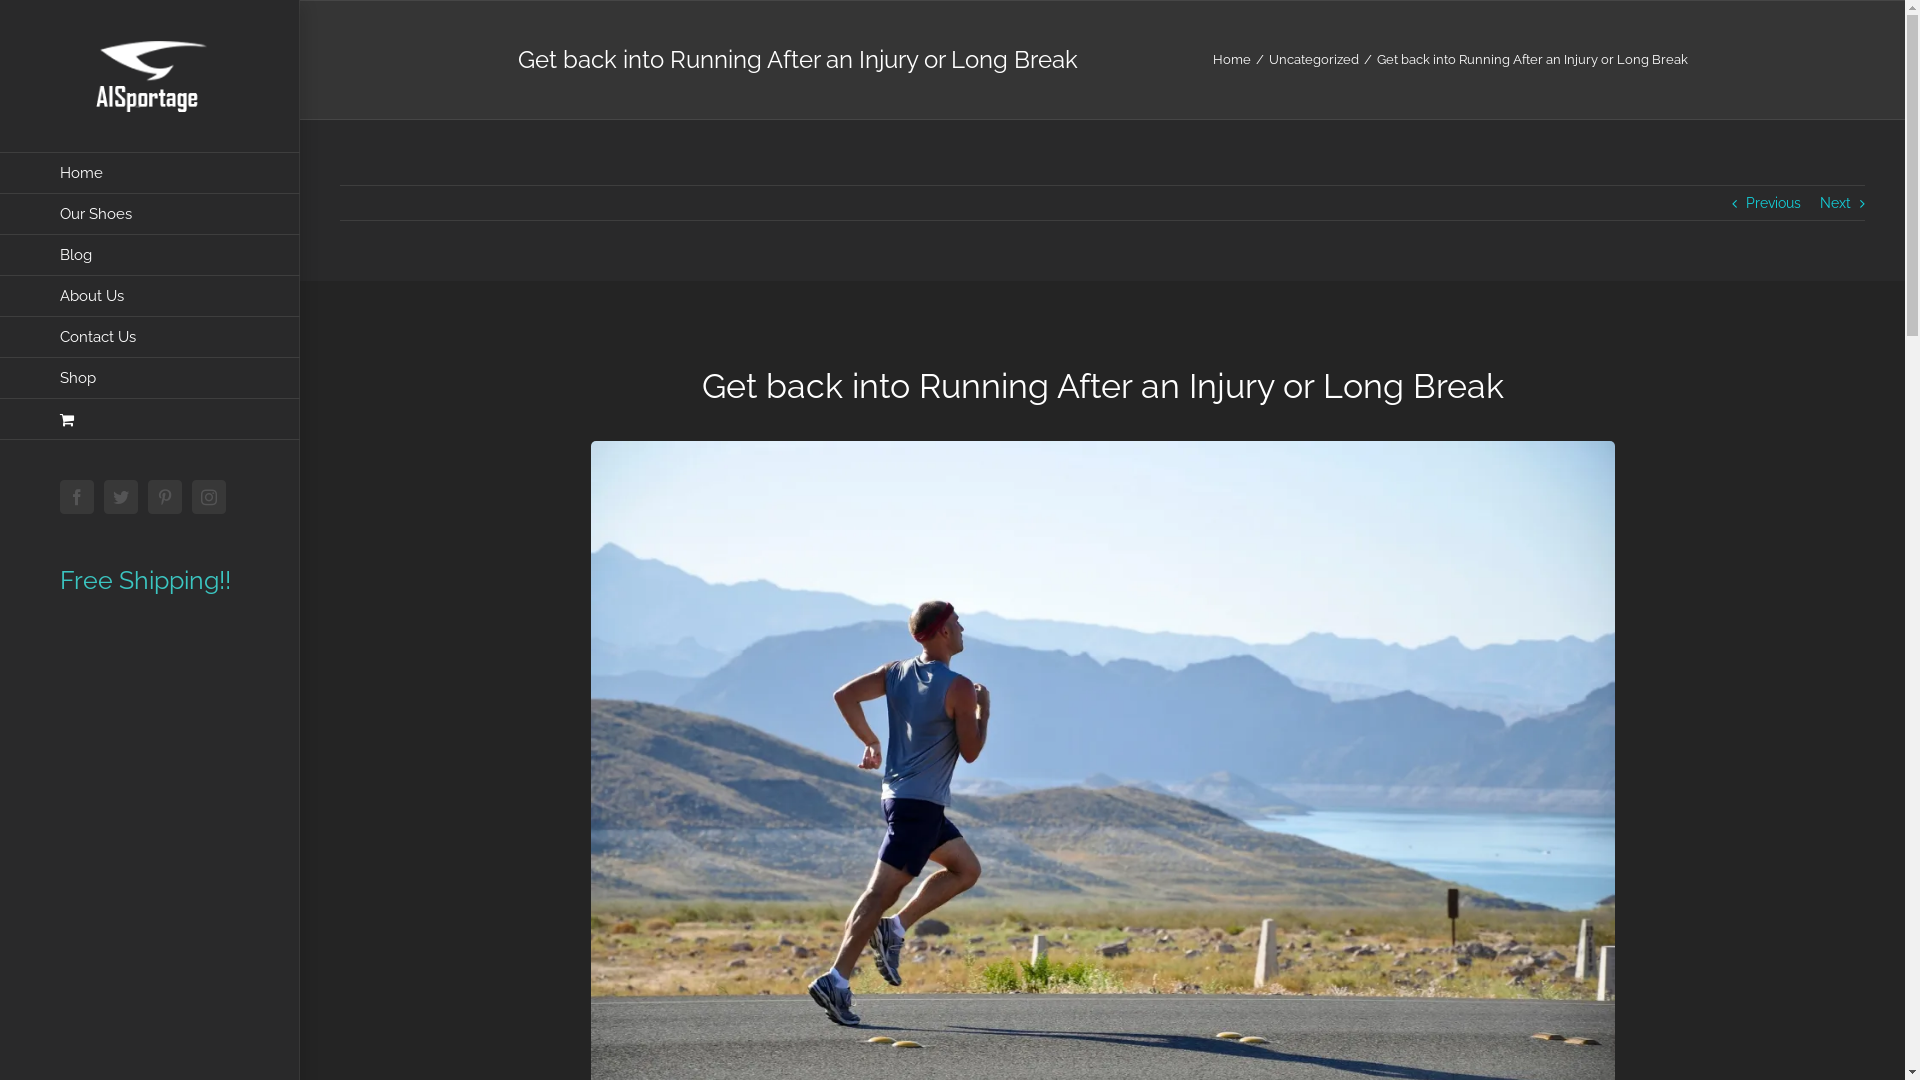 This screenshot has height=1080, width=1920. What do you see at coordinates (1774, 203) in the screenshot?
I see `Previous` at bounding box center [1774, 203].